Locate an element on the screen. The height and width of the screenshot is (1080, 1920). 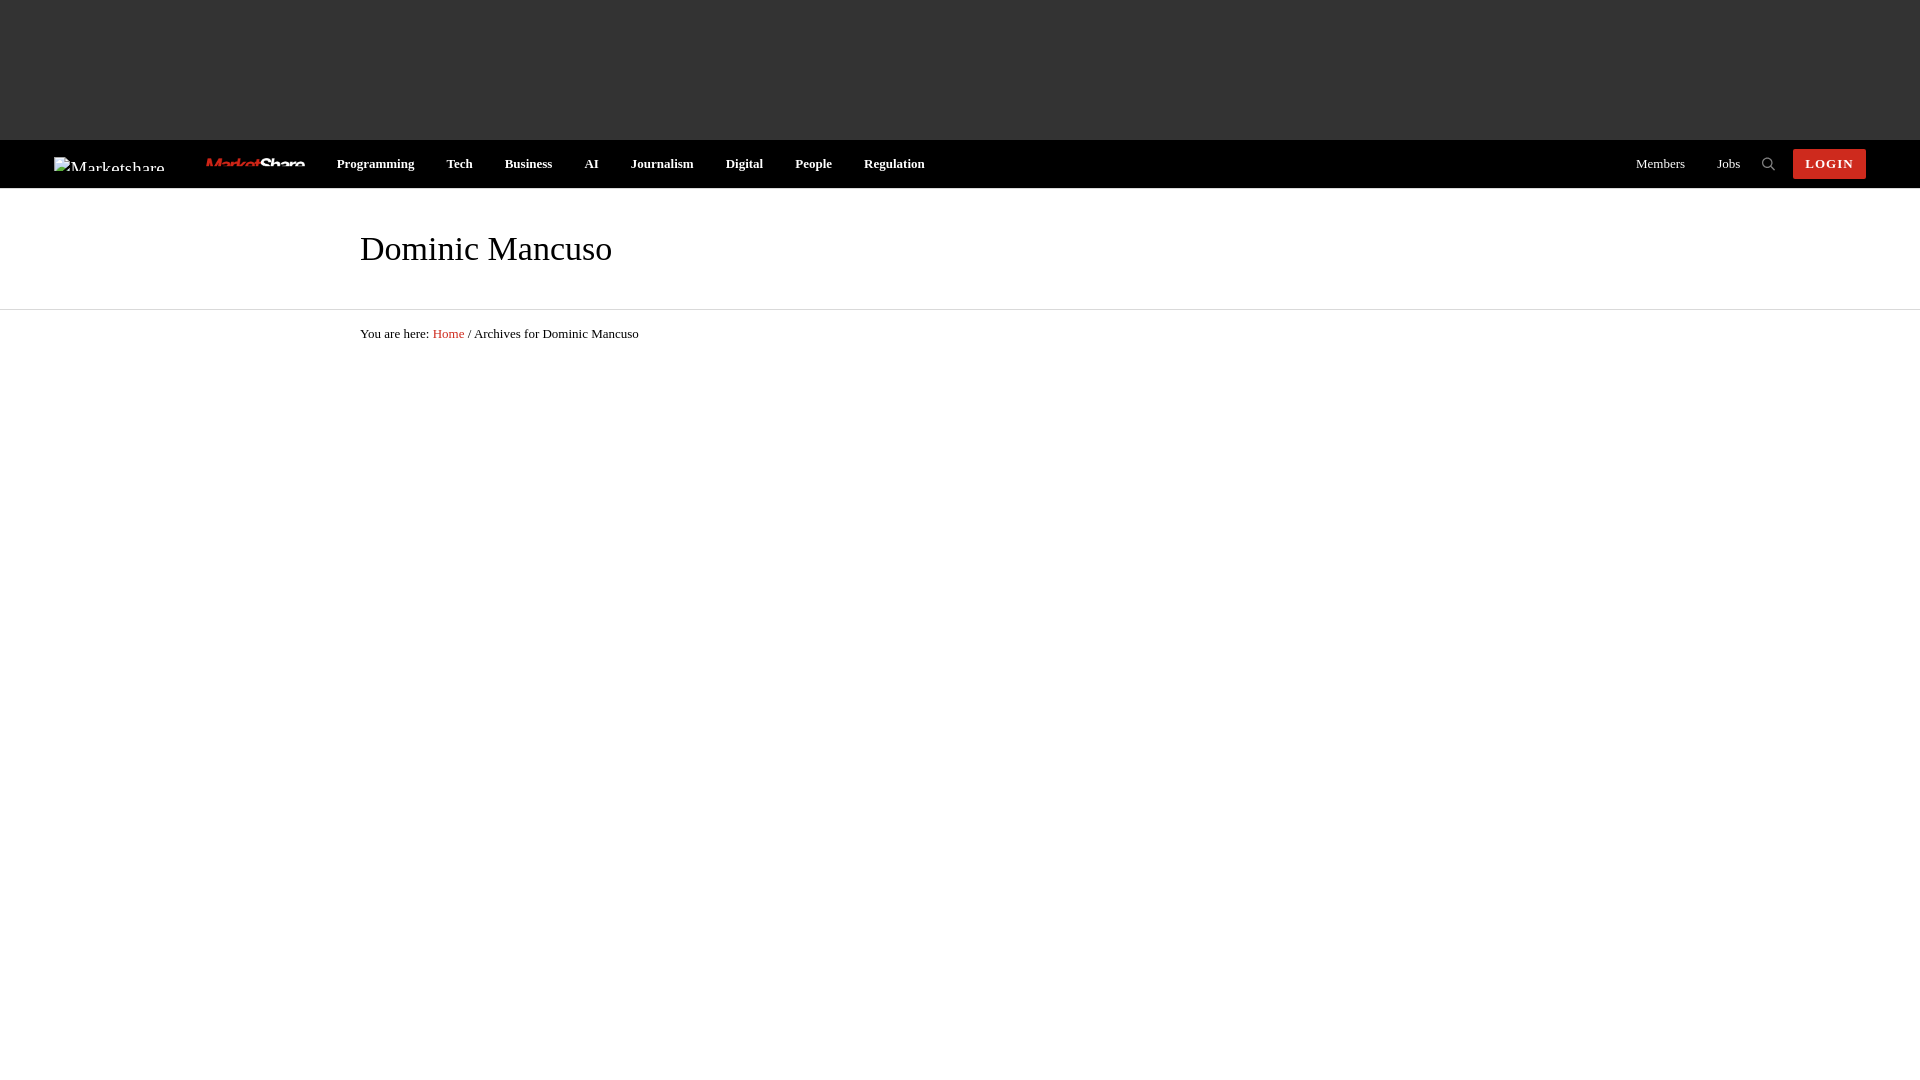
People is located at coordinates (814, 164).